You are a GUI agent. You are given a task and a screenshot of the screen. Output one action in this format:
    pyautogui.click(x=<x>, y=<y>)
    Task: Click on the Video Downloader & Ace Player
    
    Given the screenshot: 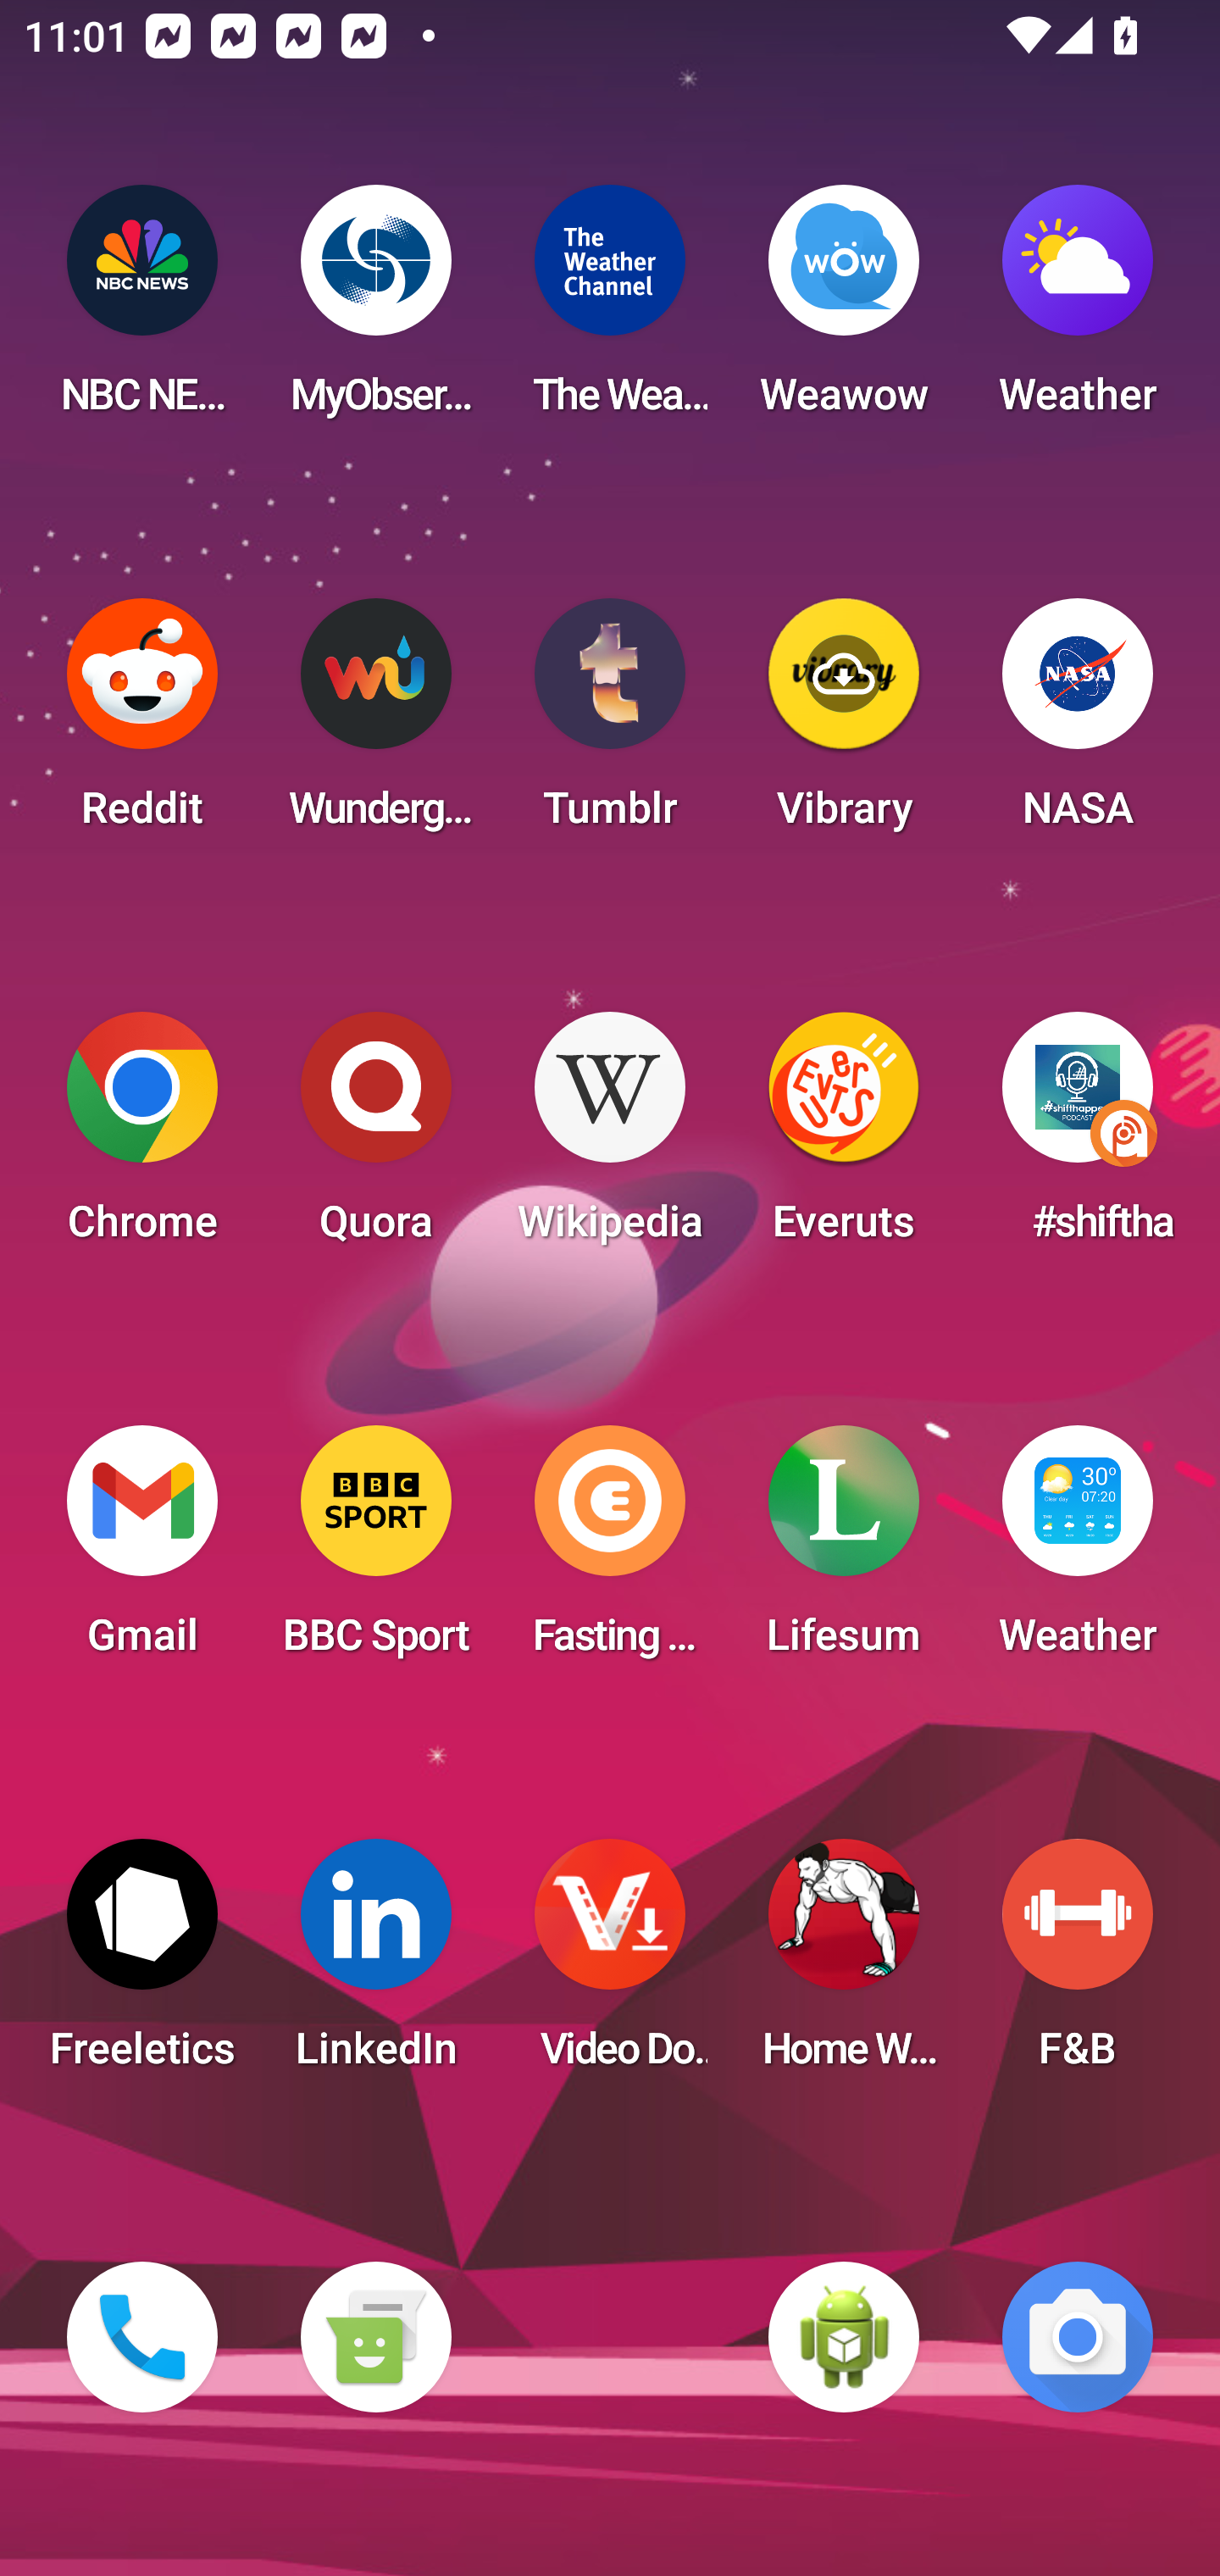 What is the action you would take?
    pyautogui.click(x=610, y=1964)
    